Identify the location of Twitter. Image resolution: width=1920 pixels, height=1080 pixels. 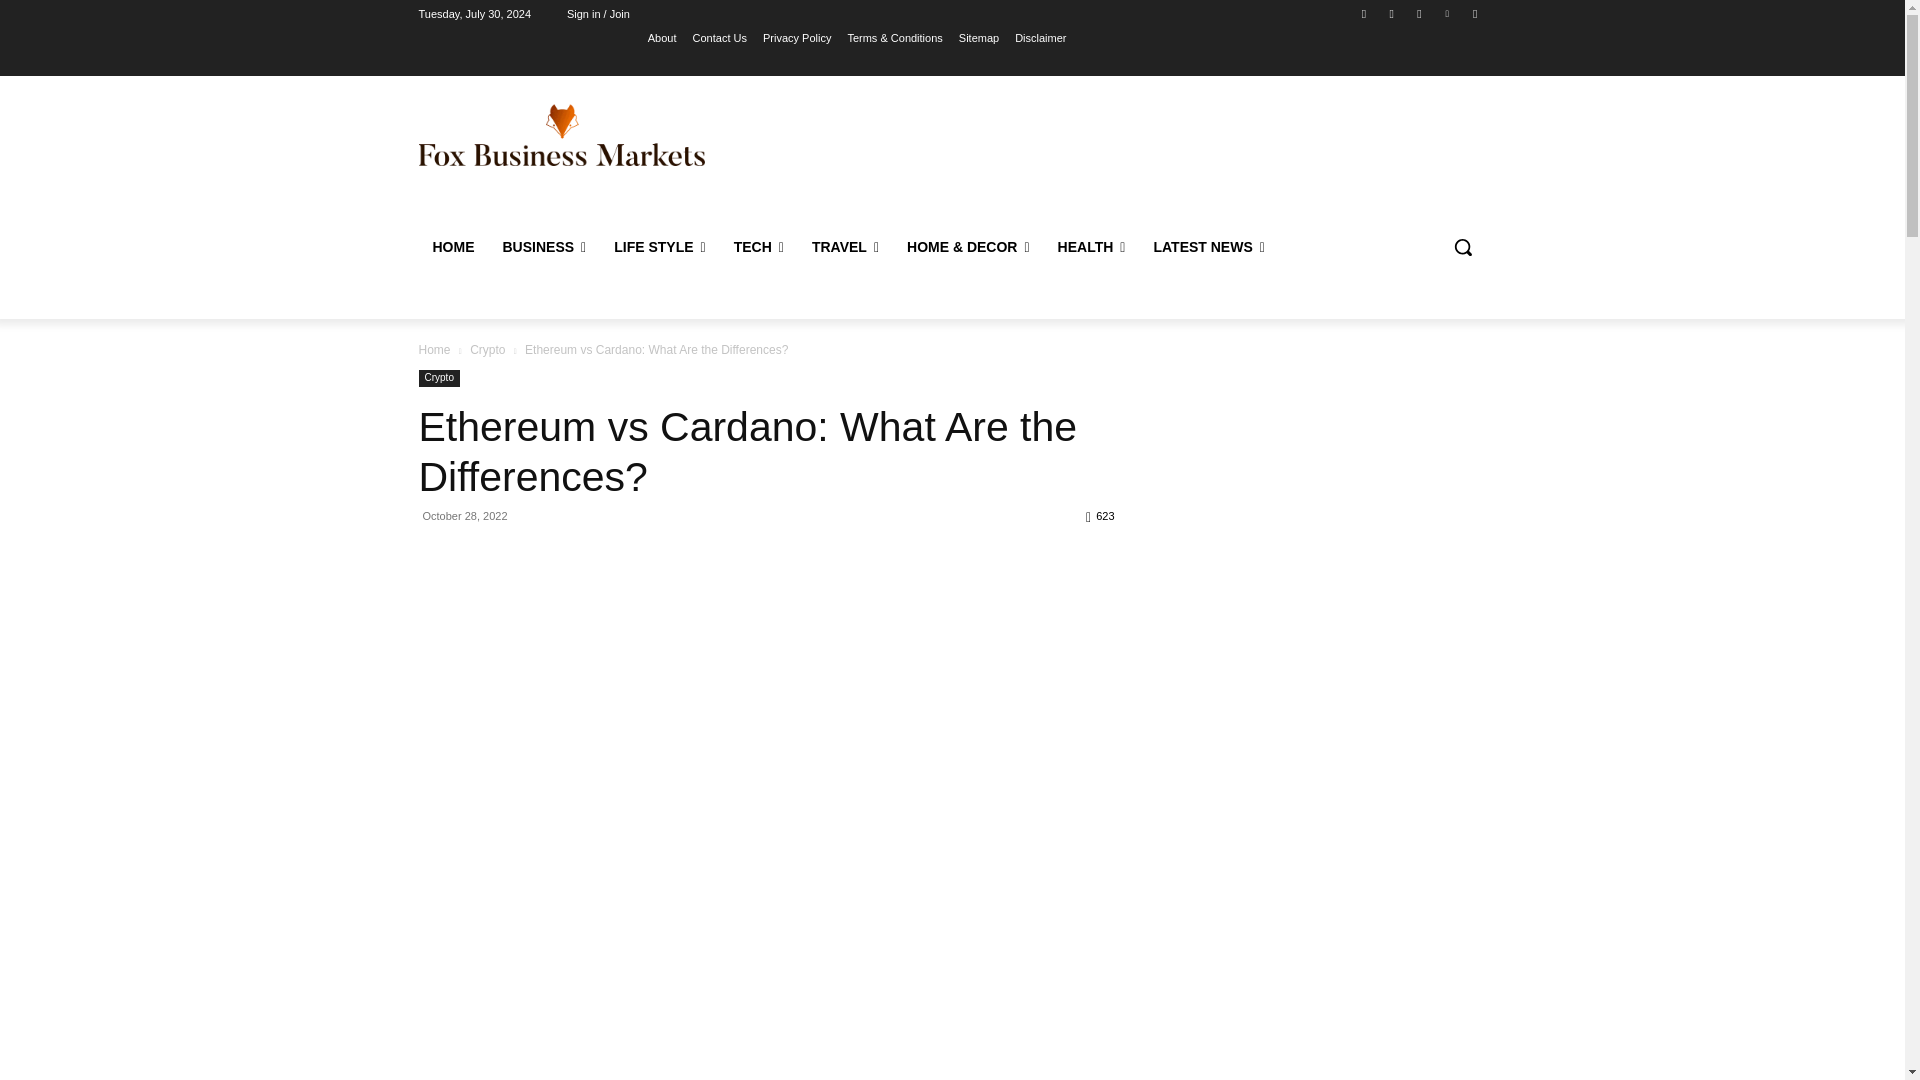
(1418, 13).